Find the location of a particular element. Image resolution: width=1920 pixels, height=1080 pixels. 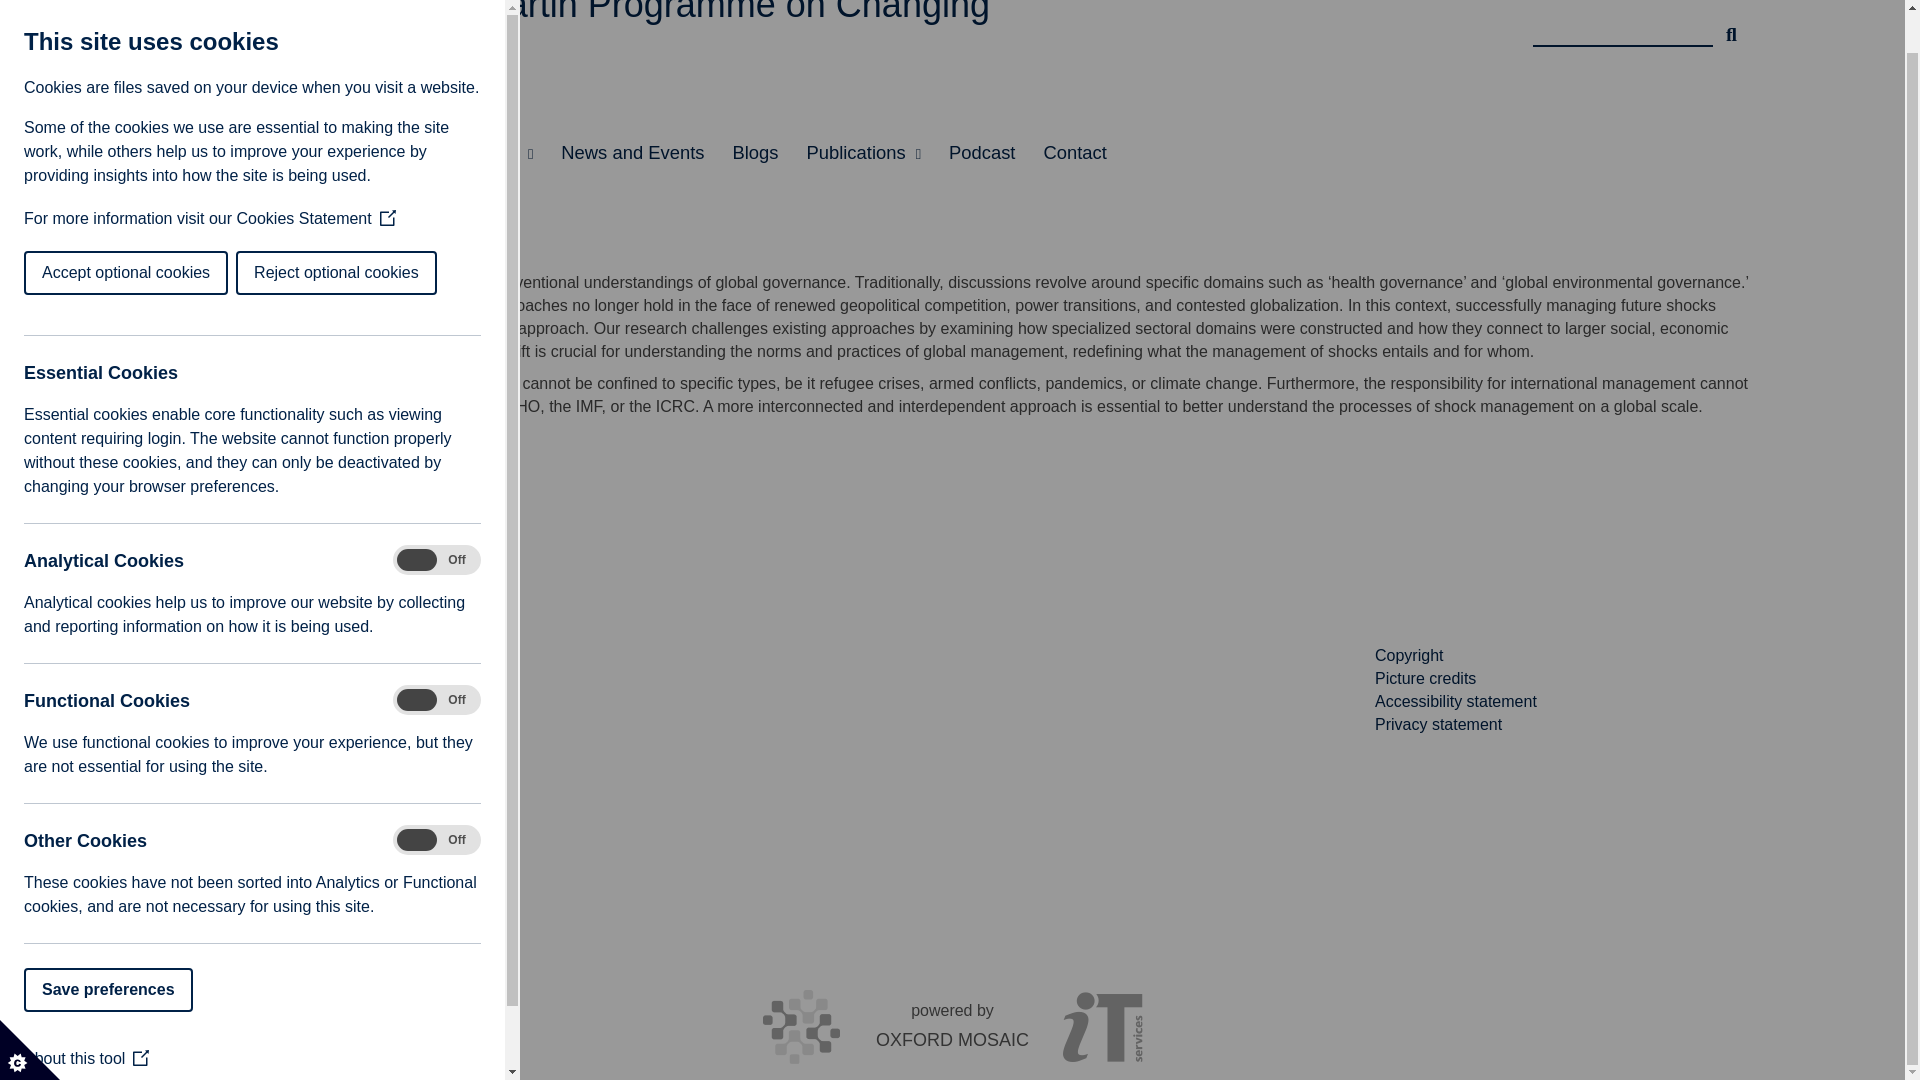

Research is located at coordinates (284, 153).